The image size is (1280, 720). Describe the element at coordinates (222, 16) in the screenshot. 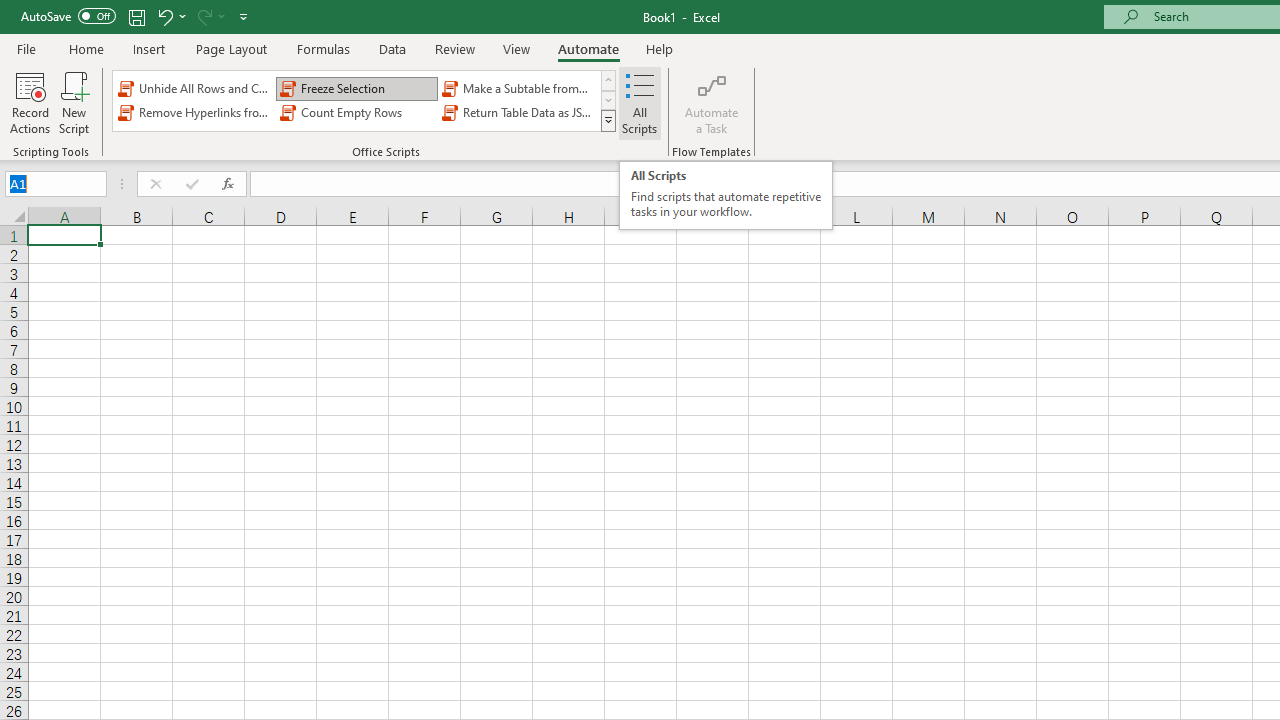

I see `More Options` at that location.